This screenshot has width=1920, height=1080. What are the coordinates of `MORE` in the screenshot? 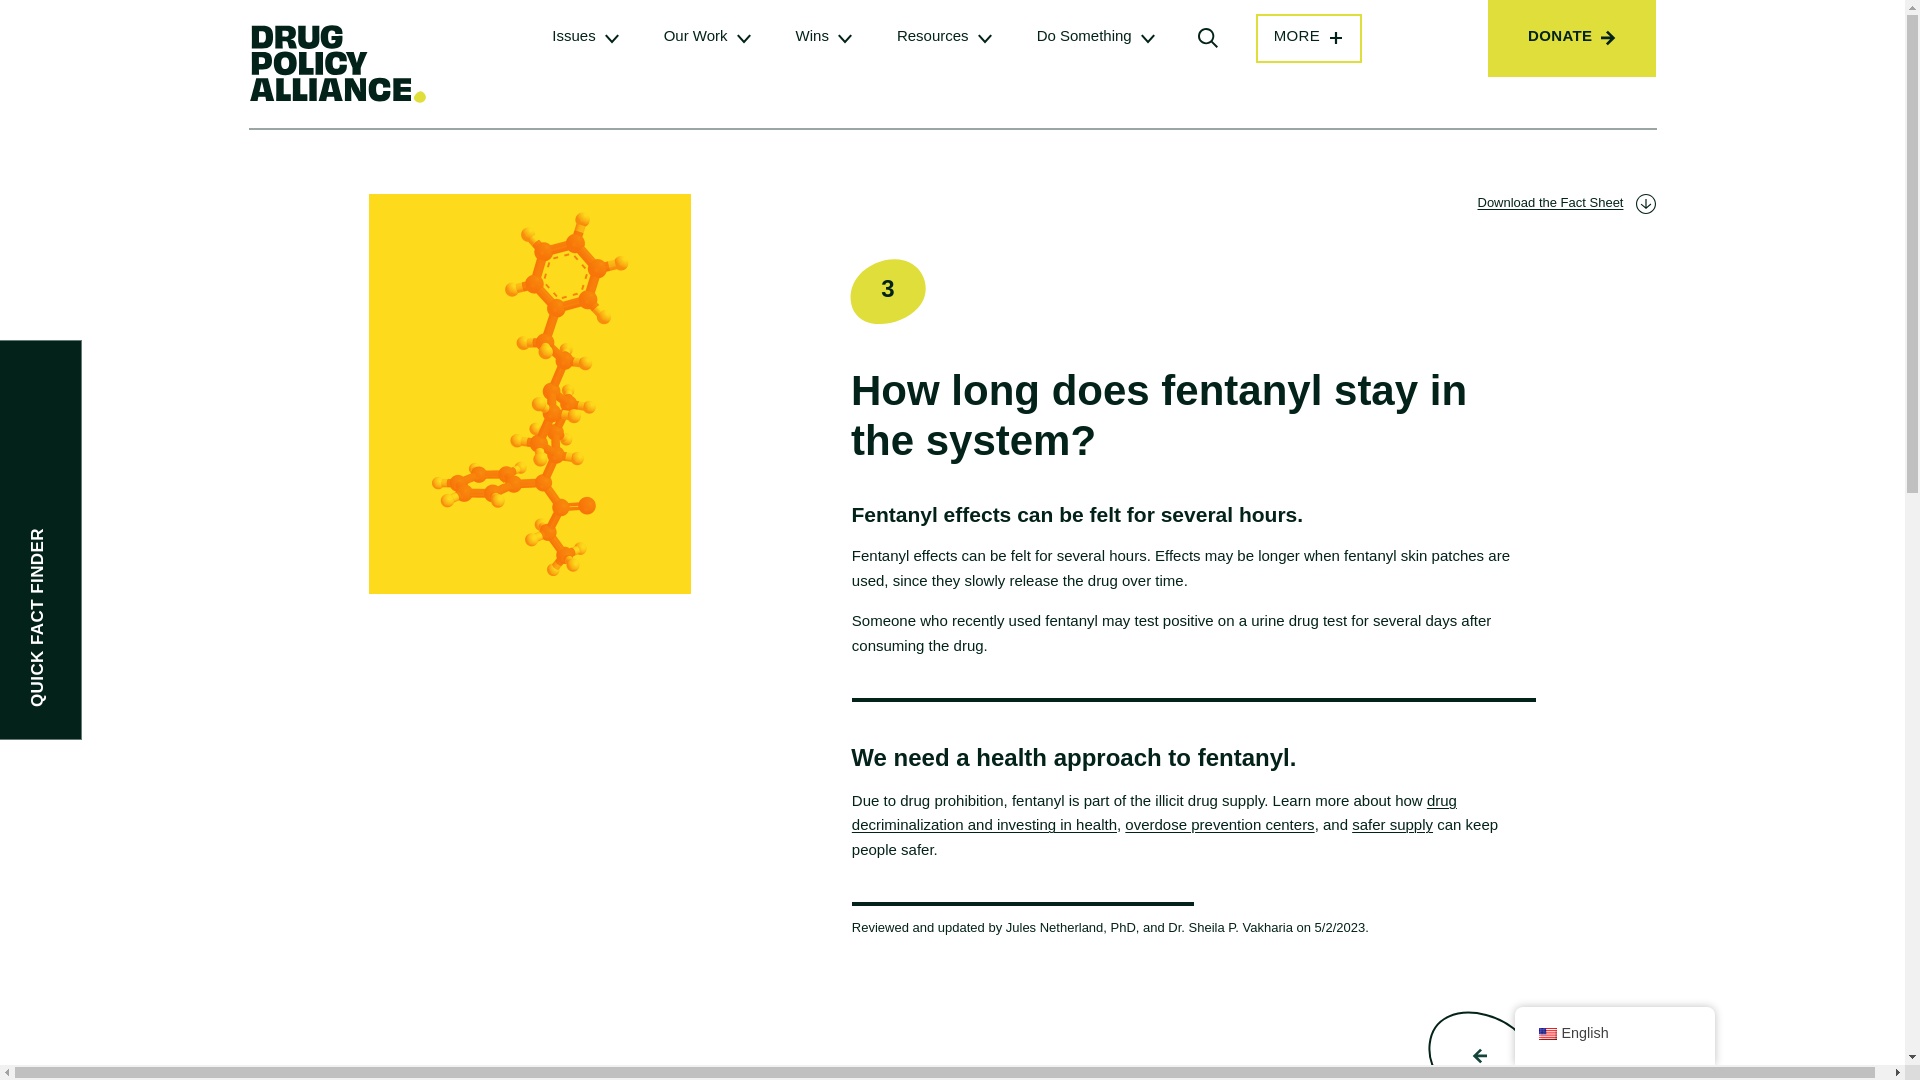 It's located at (1309, 38).